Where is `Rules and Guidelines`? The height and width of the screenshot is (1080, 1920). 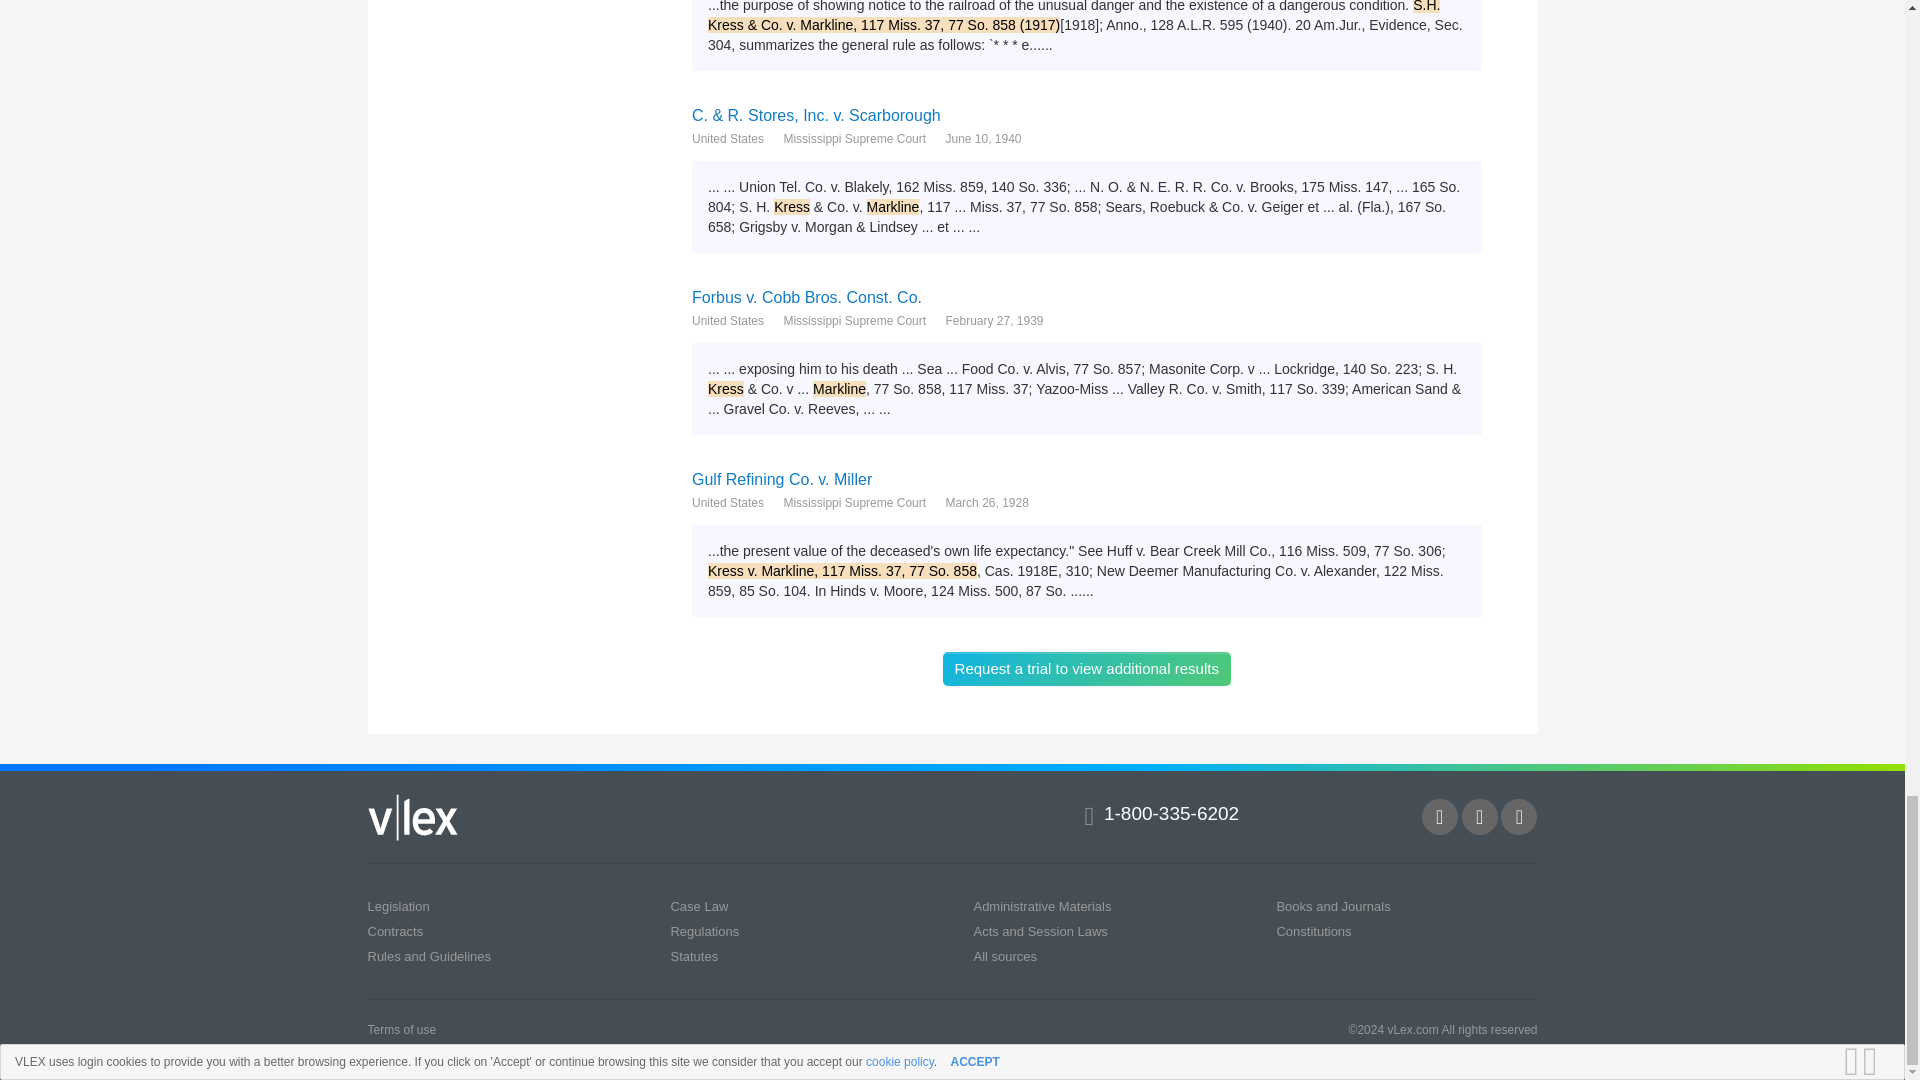 Rules and Guidelines is located at coordinates (430, 956).